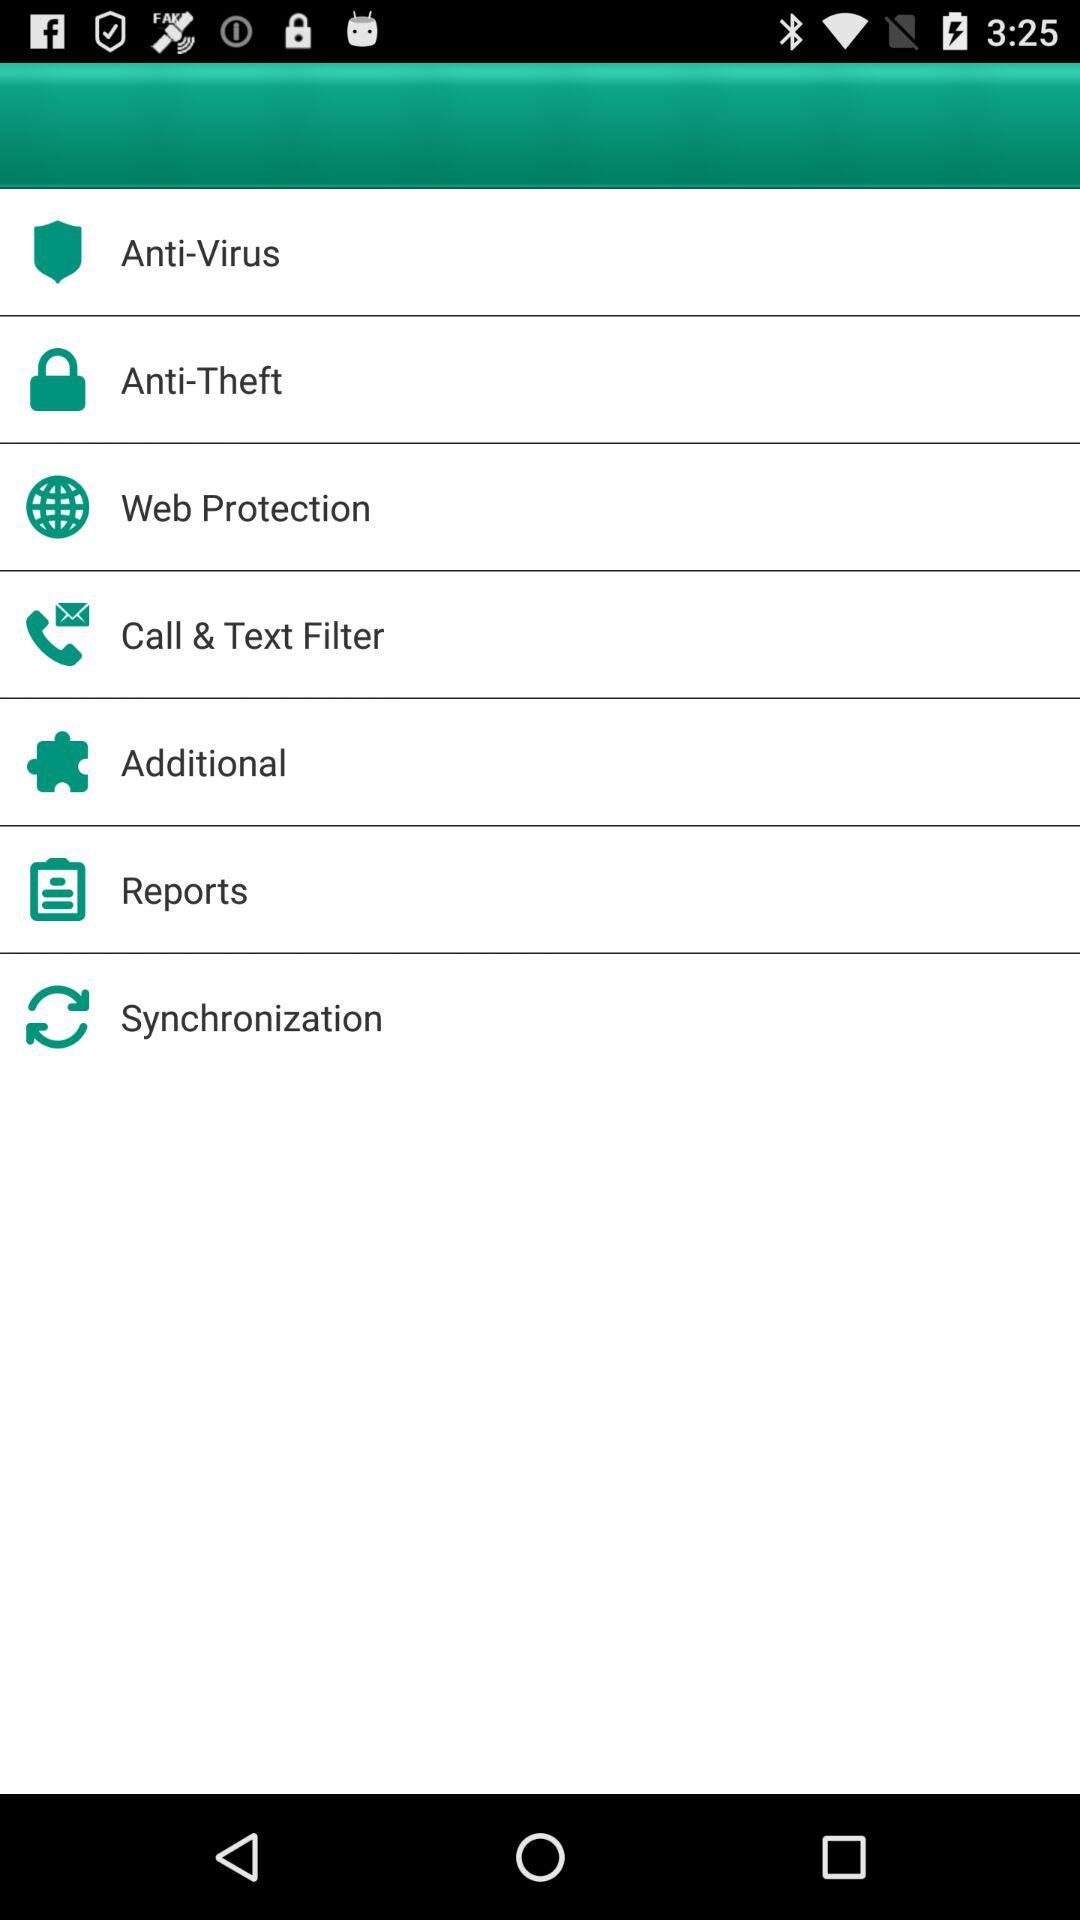 This screenshot has width=1080, height=1920. What do you see at coordinates (252, 634) in the screenshot?
I see `turn on the item above the additional` at bounding box center [252, 634].